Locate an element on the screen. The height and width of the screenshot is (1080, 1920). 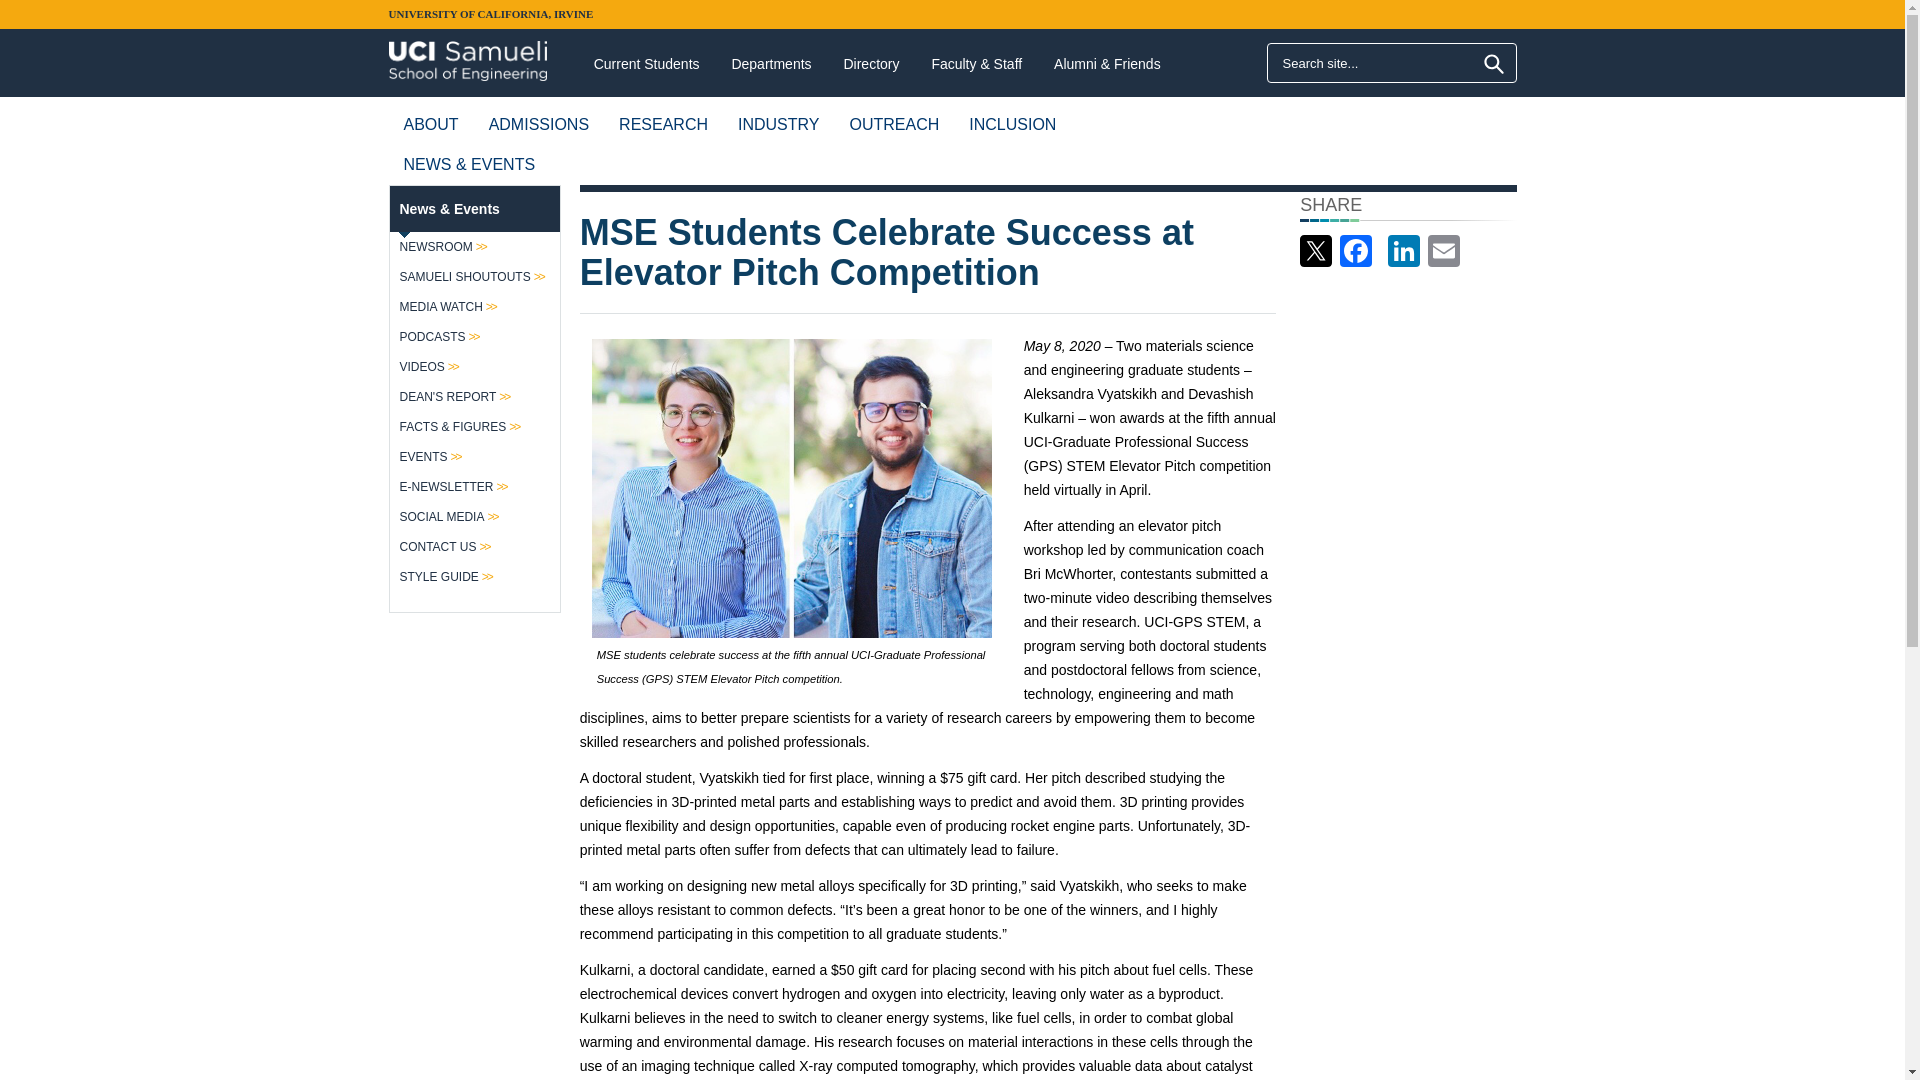
Home is located at coordinates (467, 54).